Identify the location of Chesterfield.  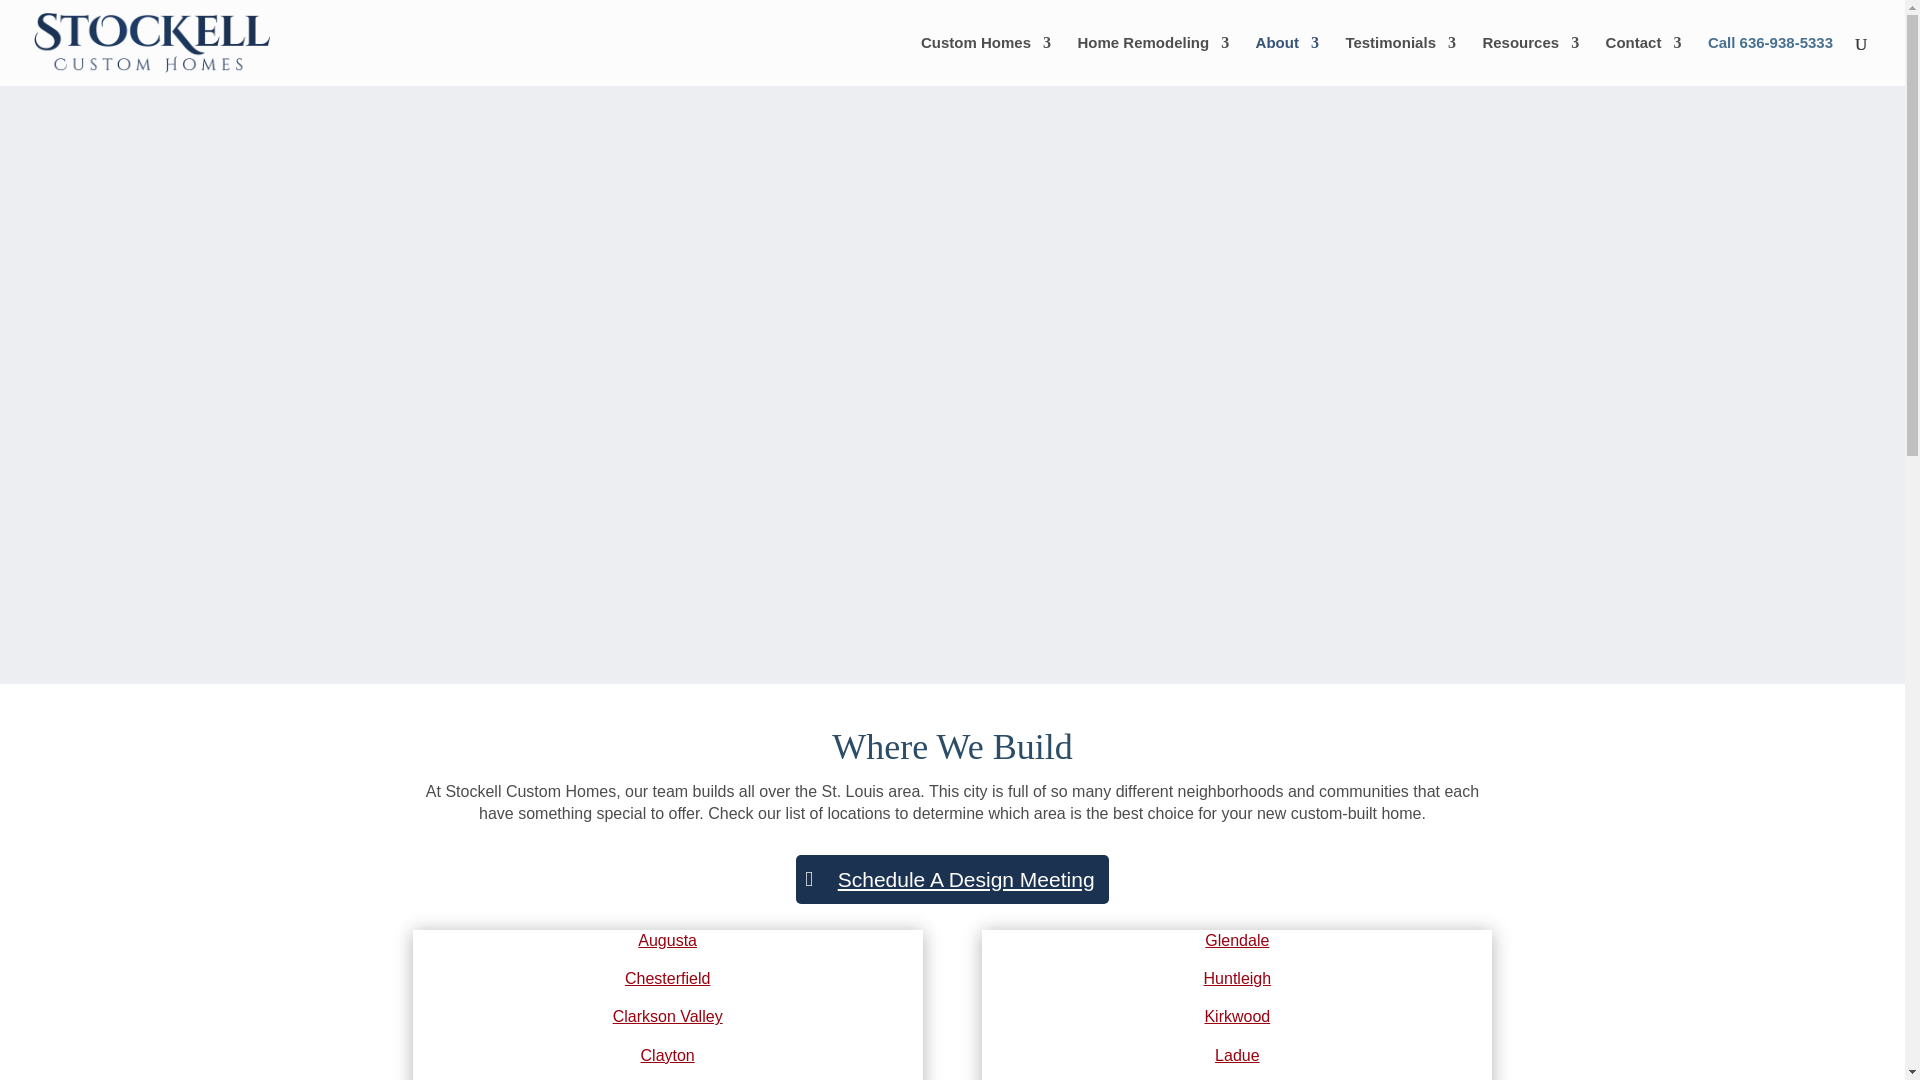
(668, 978).